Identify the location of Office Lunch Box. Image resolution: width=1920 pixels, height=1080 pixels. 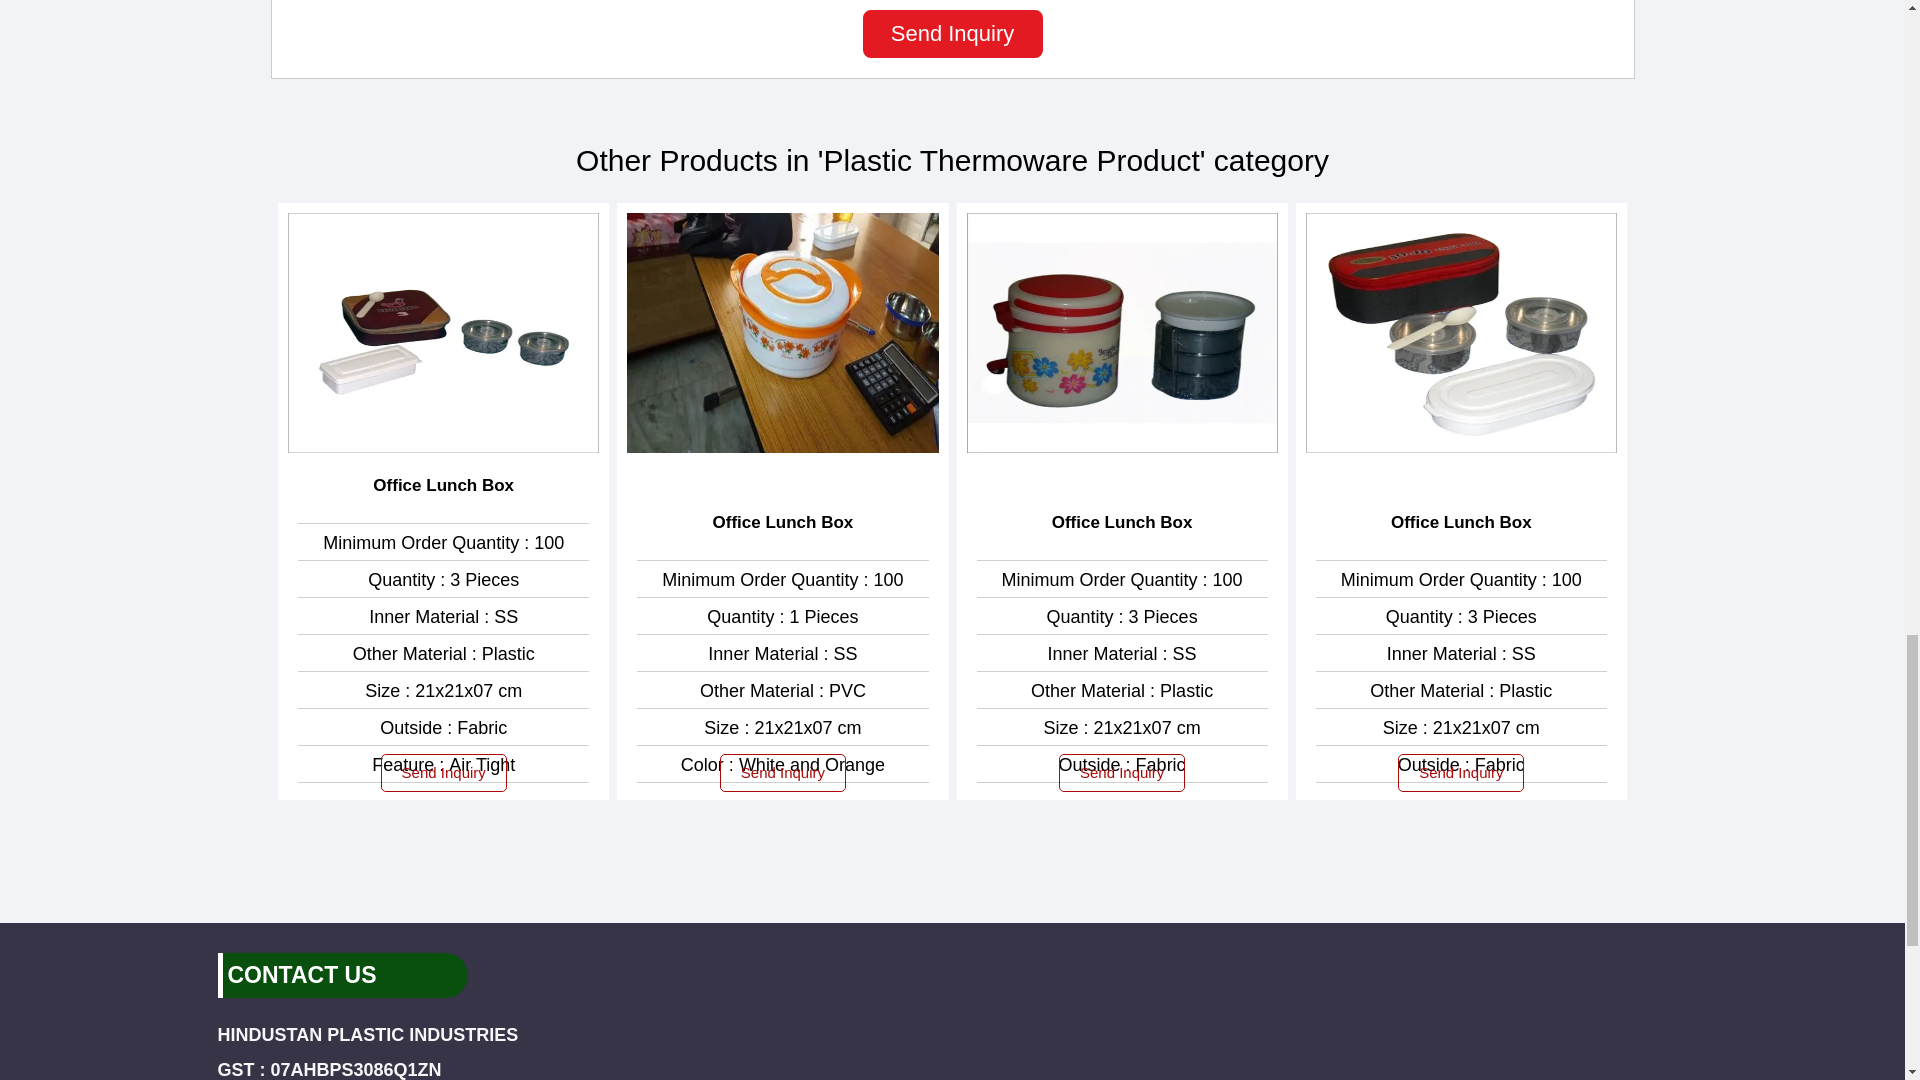
(783, 522).